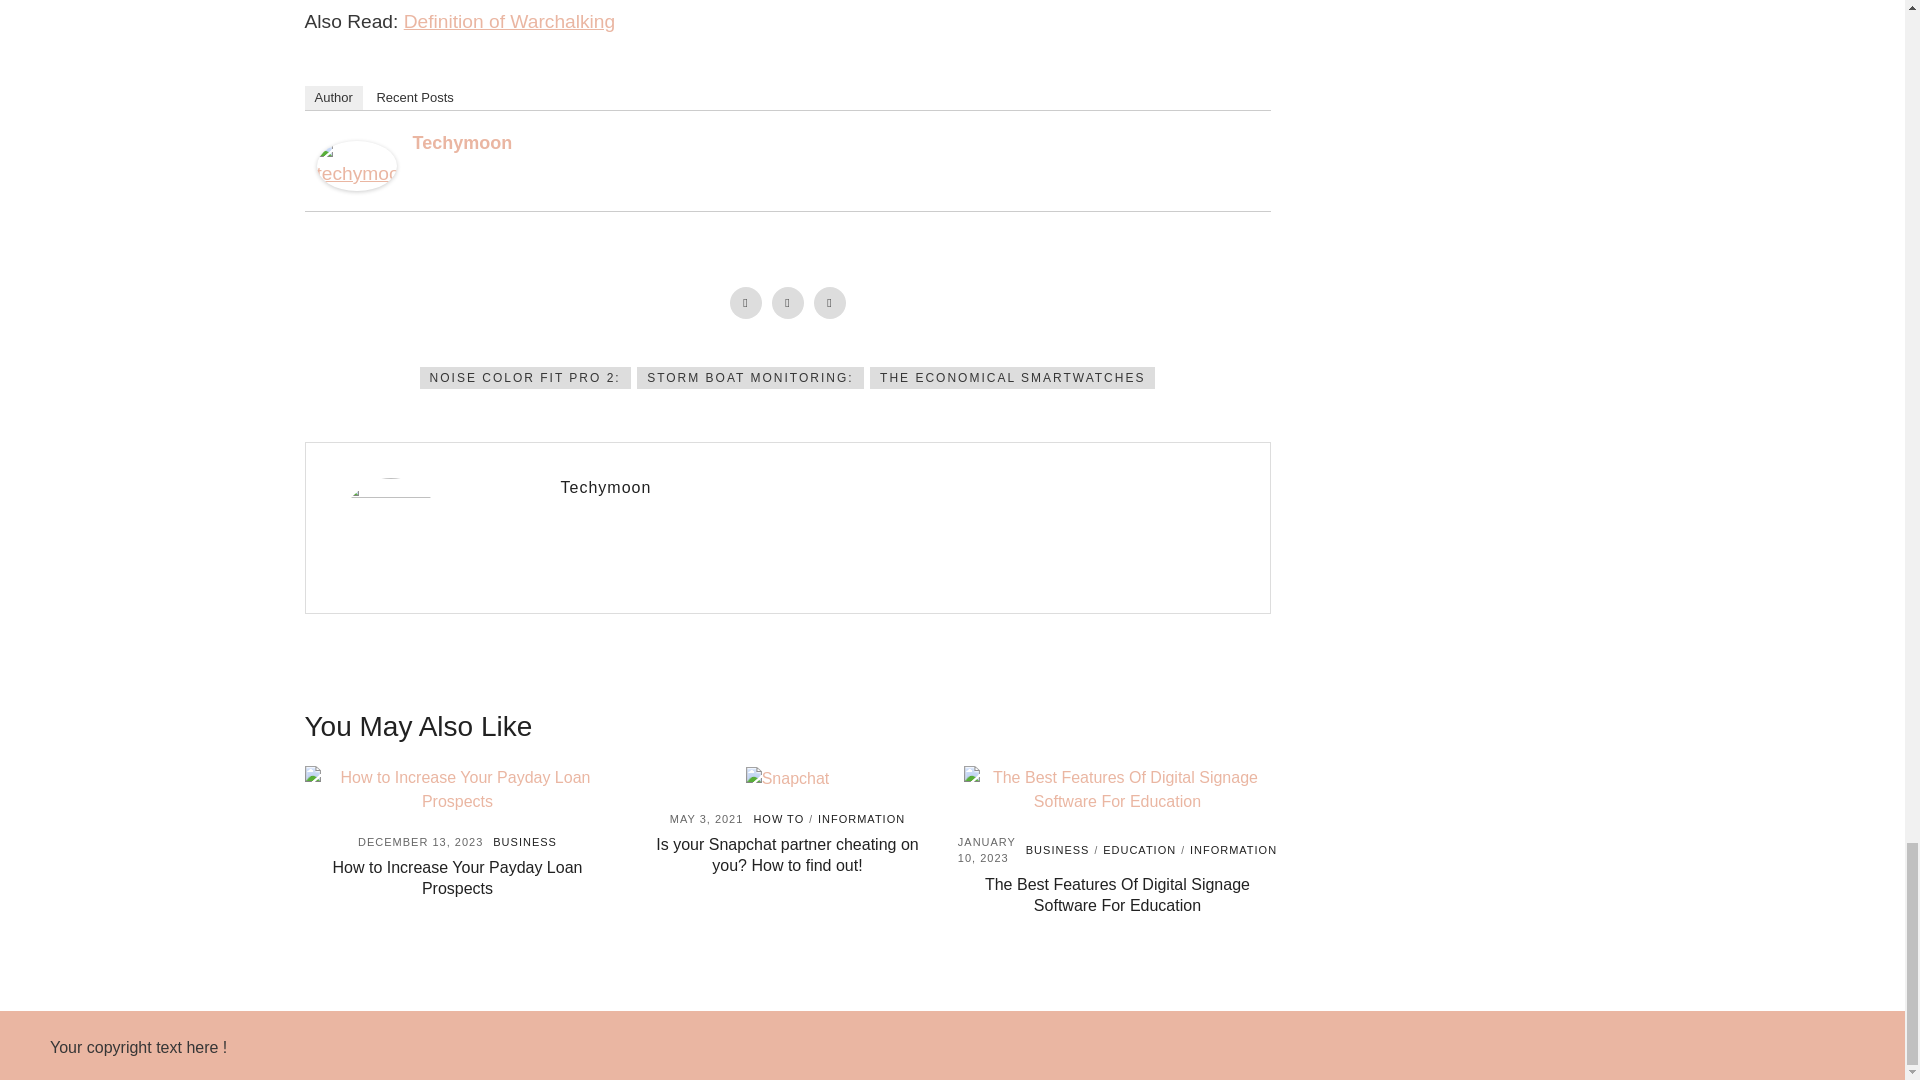  I want to click on techymoon, so click(356, 164).